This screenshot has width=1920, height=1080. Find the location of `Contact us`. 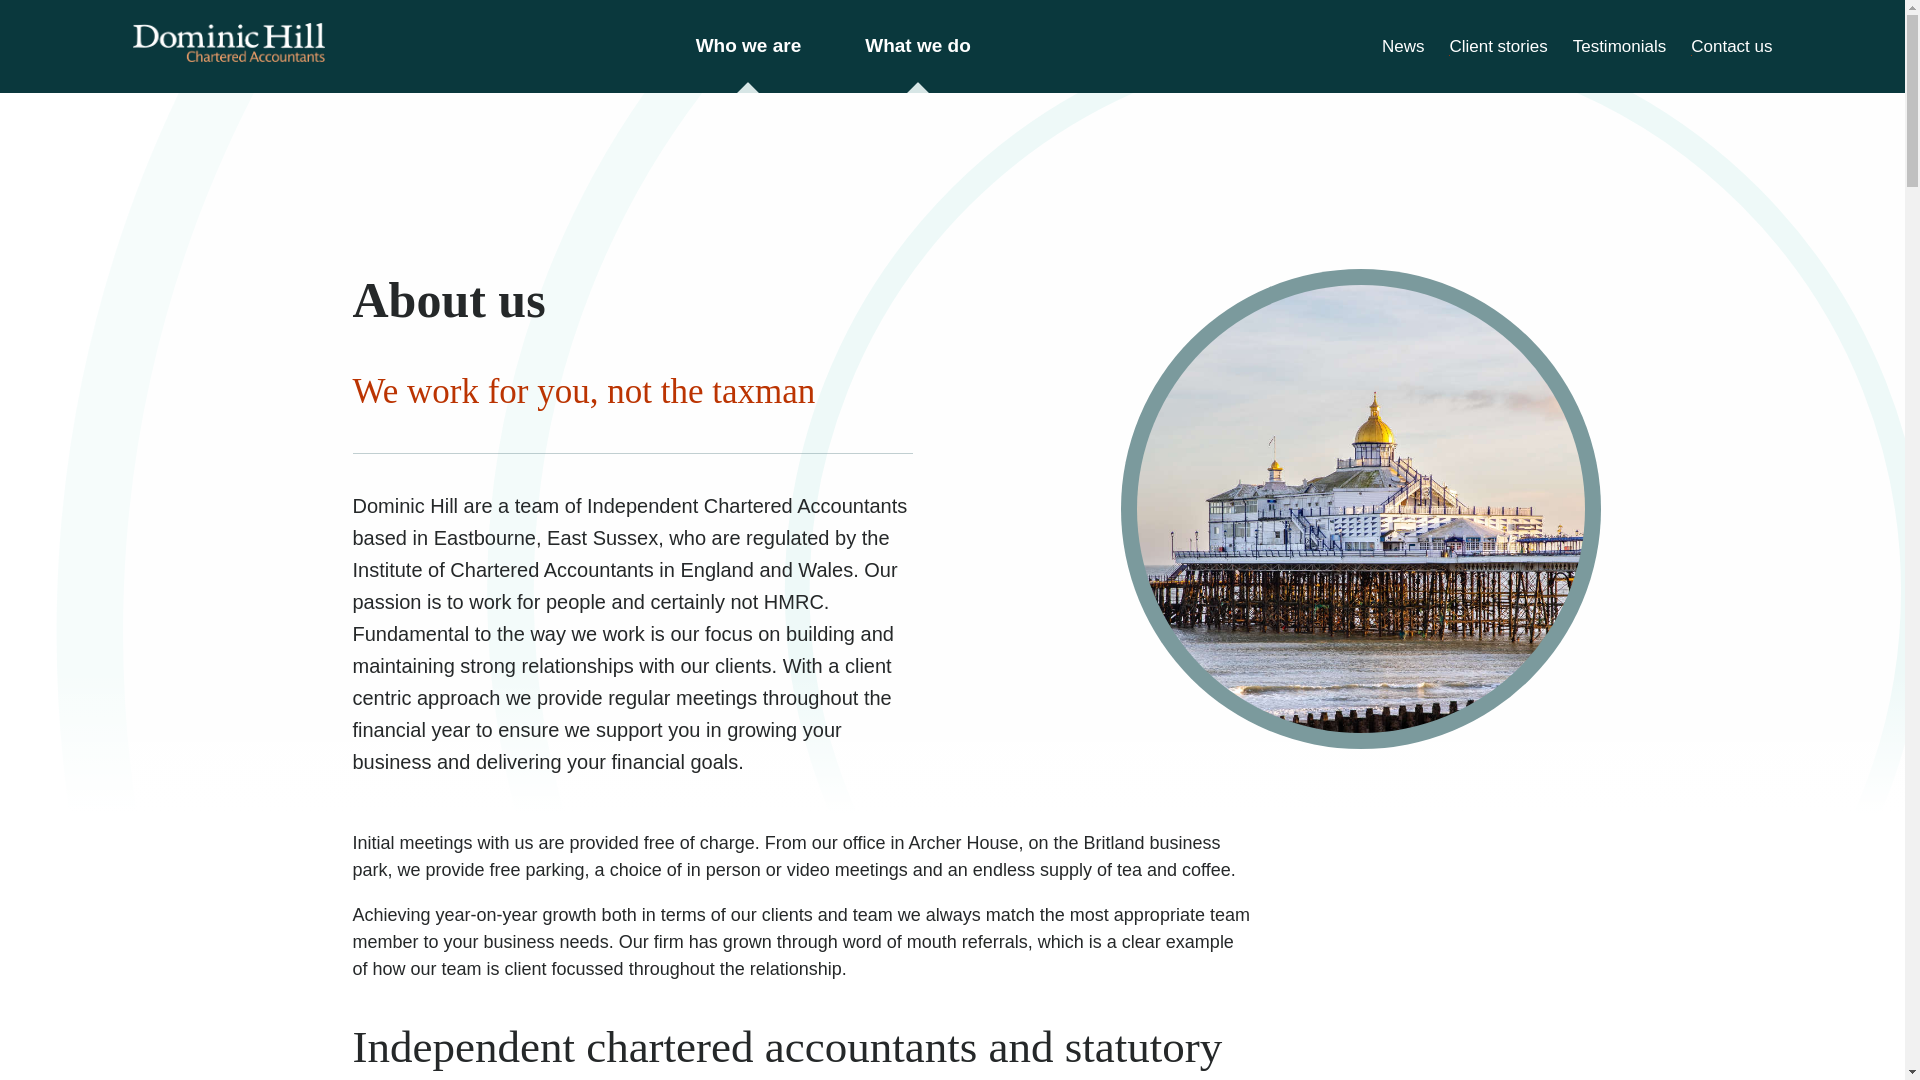

Contact us is located at coordinates (1732, 45).